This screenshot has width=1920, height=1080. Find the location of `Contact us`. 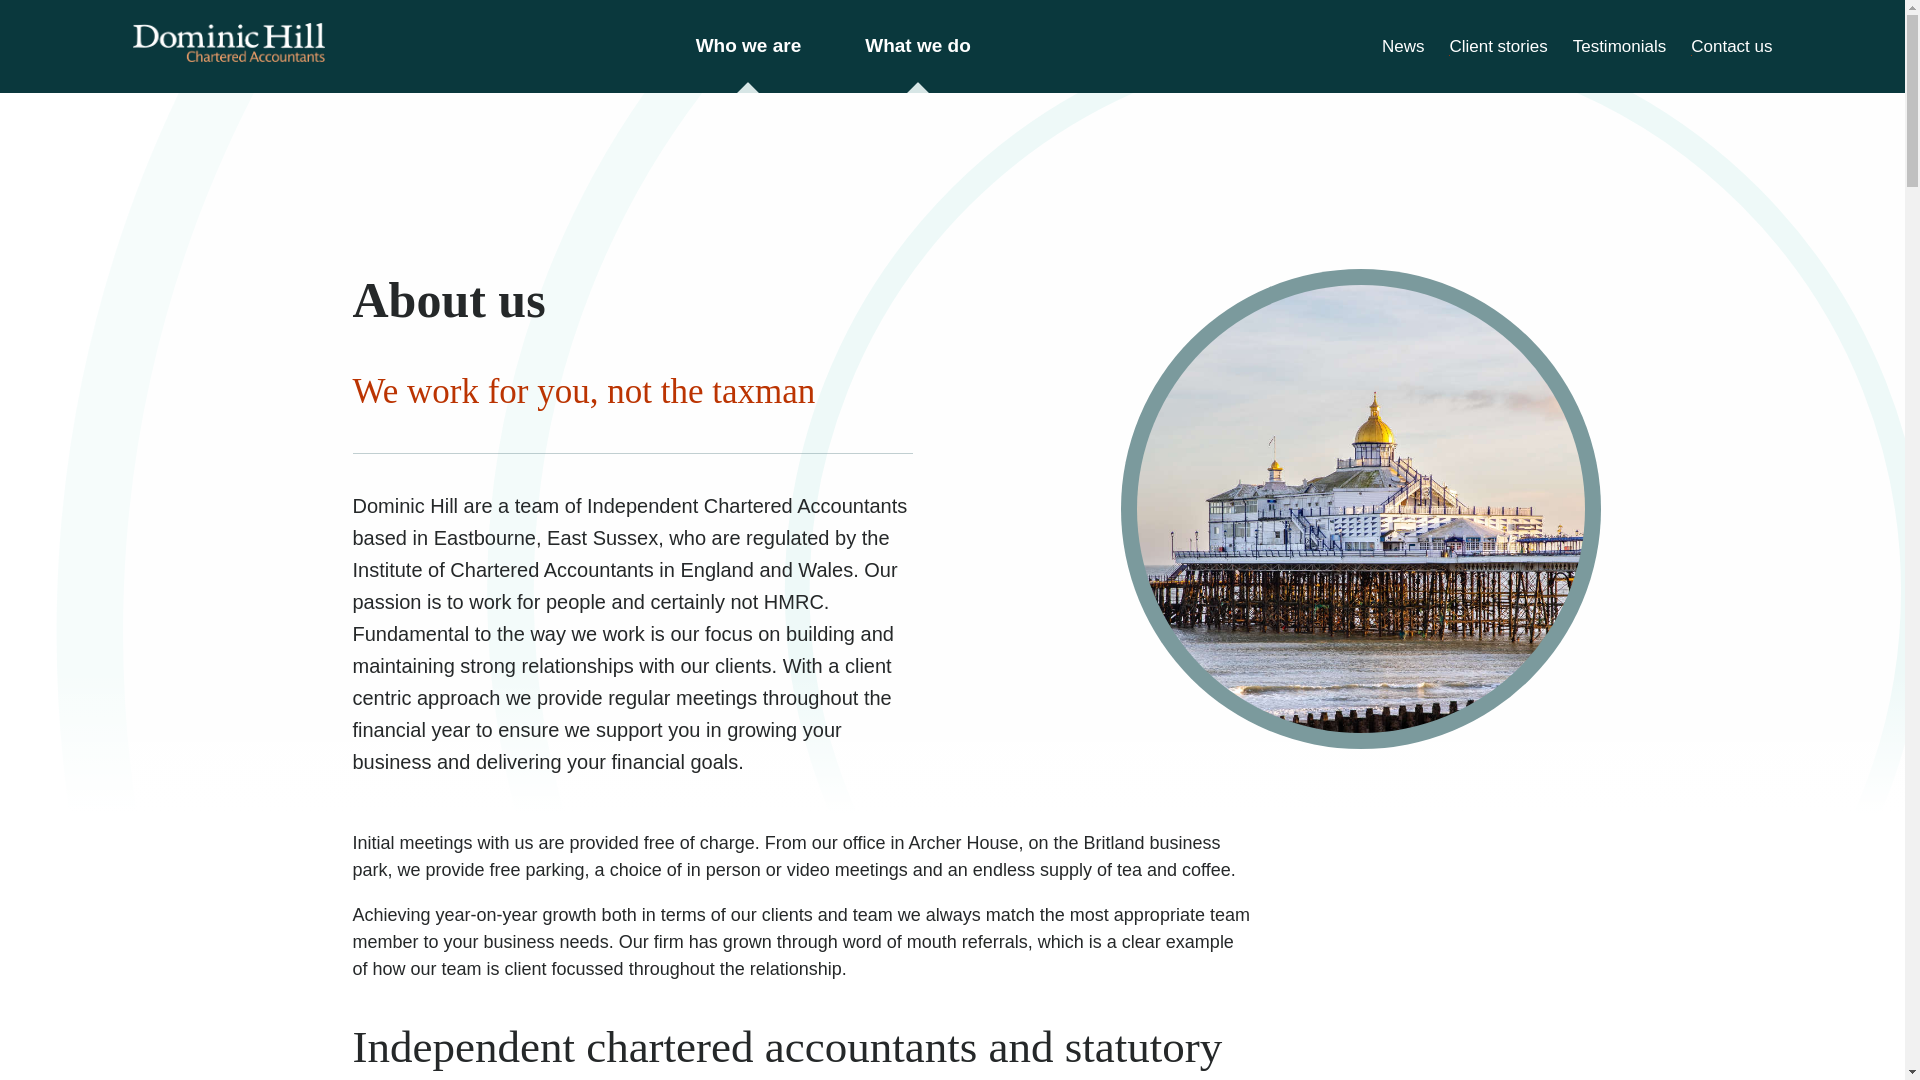

Contact us is located at coordinates (1732, 45).